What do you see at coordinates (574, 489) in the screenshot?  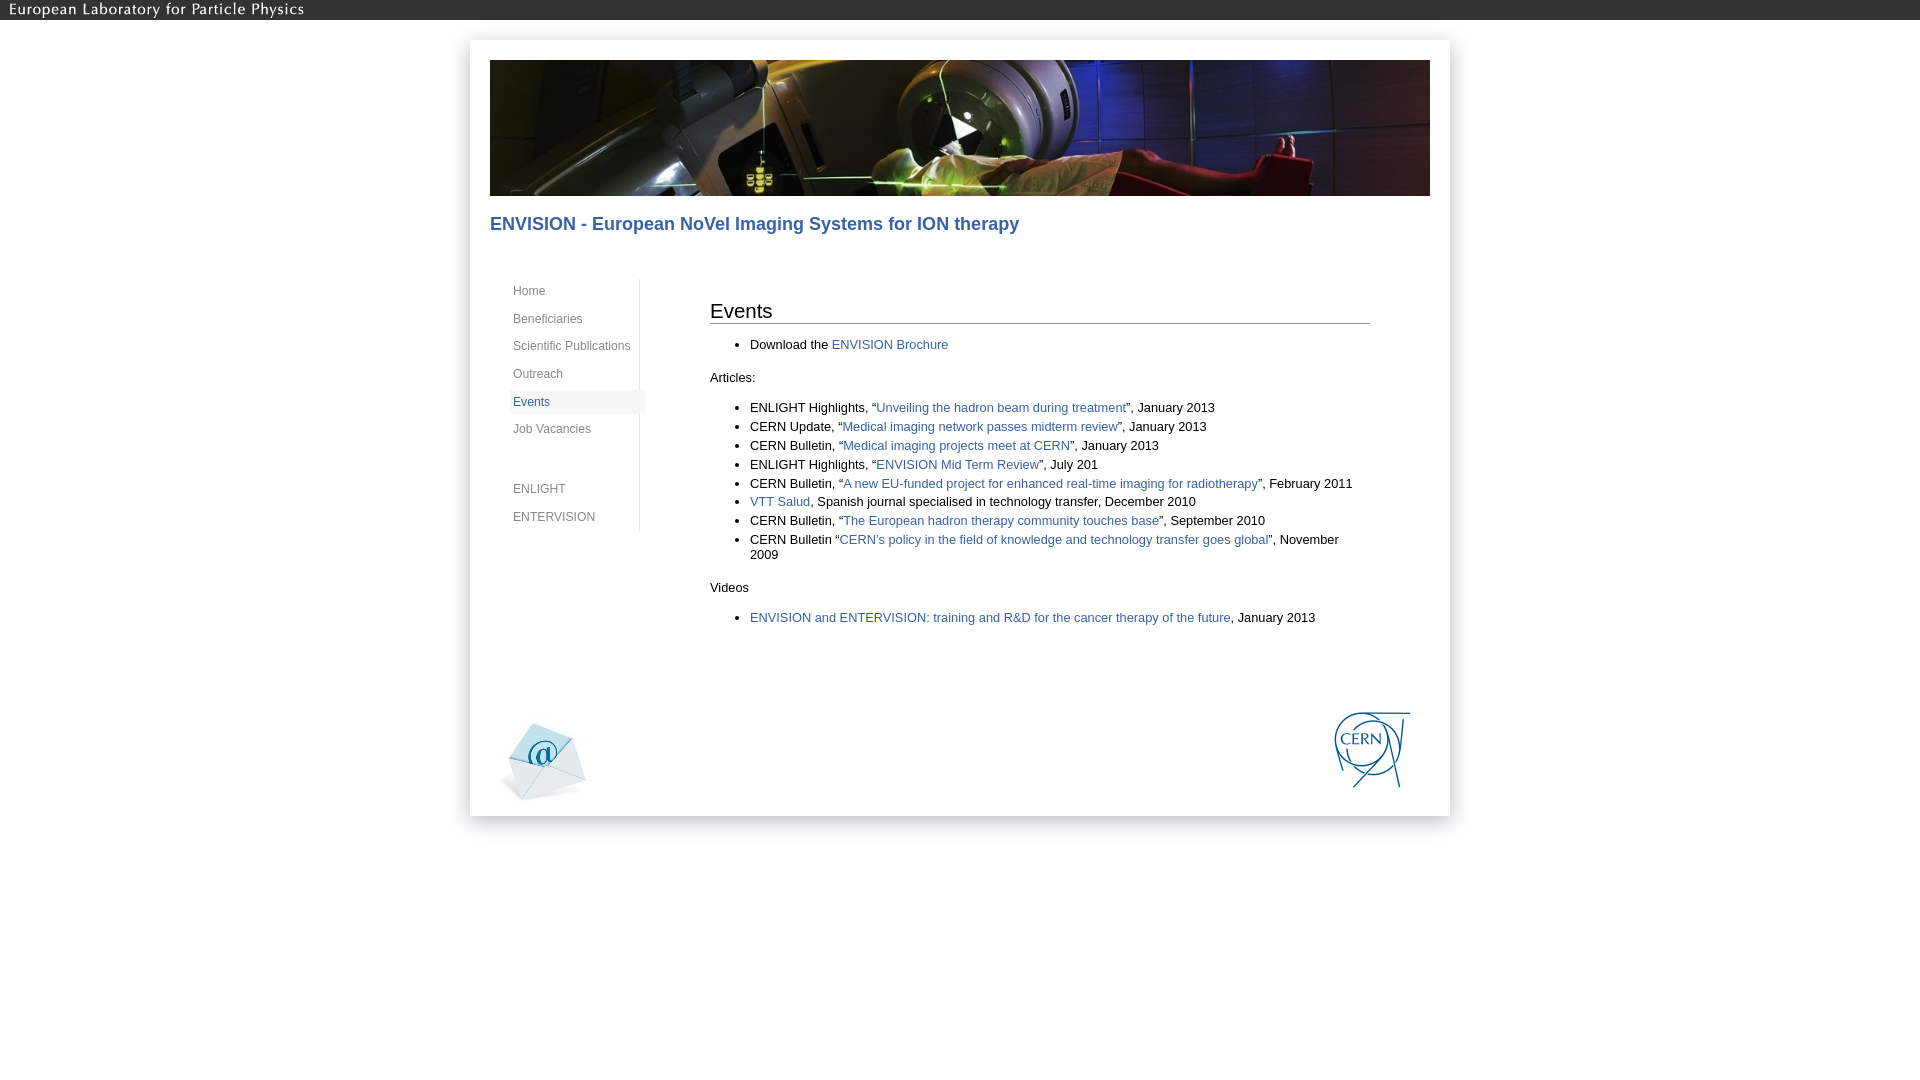 I see `ENLIGHT` at bounding box center [574, 489].